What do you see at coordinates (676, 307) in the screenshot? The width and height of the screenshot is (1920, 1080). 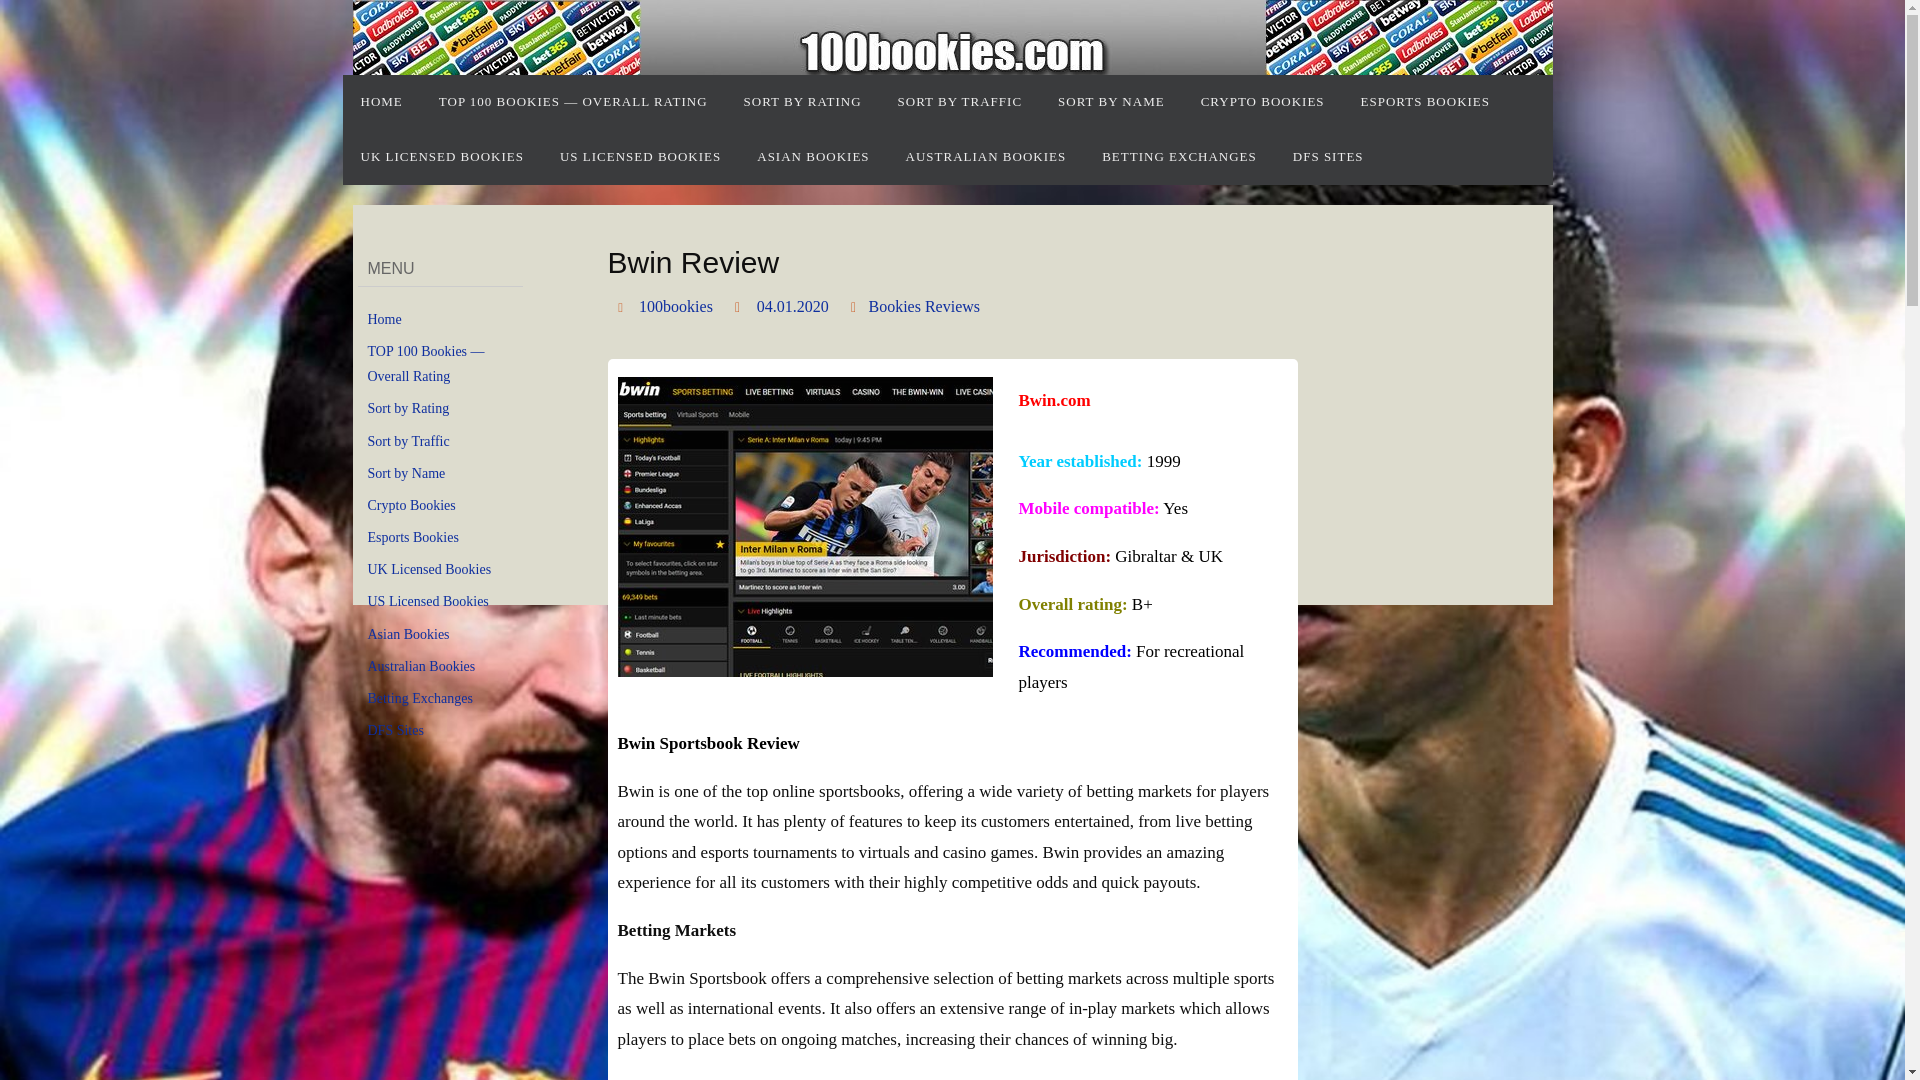 I see `100bookies` at bounding box center [676, 307].